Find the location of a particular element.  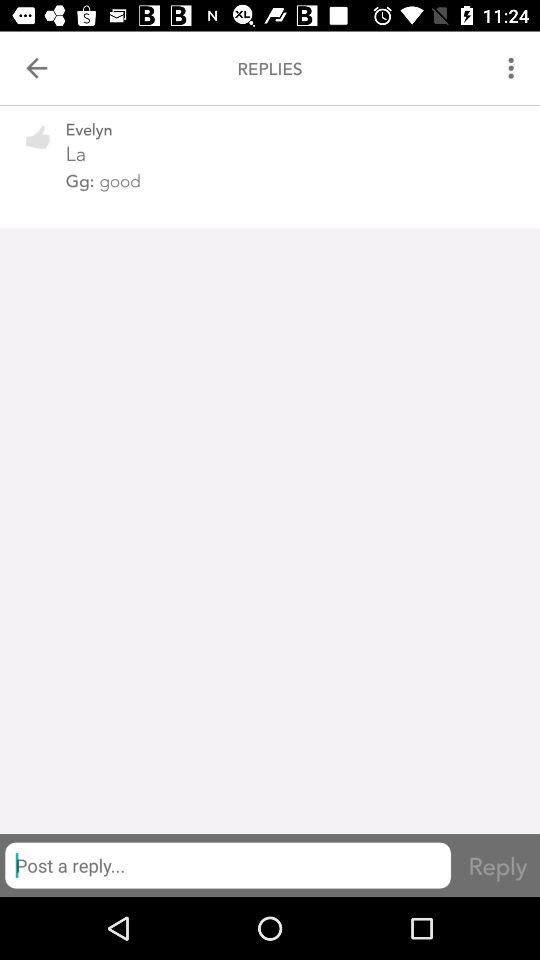

select icon next to the reply icon is located at coordinates (228, 865).